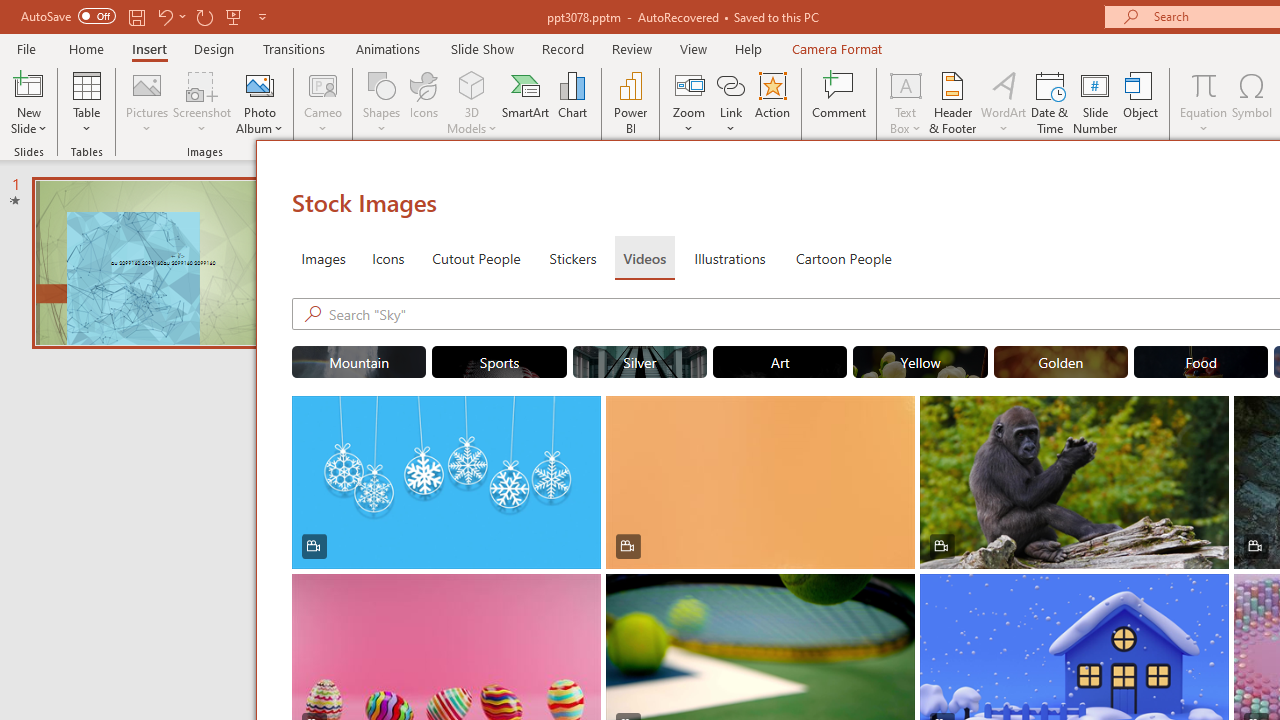 This screenshot has height=720, width=1280. I want to click on SmartArt..., so click(526, 102).